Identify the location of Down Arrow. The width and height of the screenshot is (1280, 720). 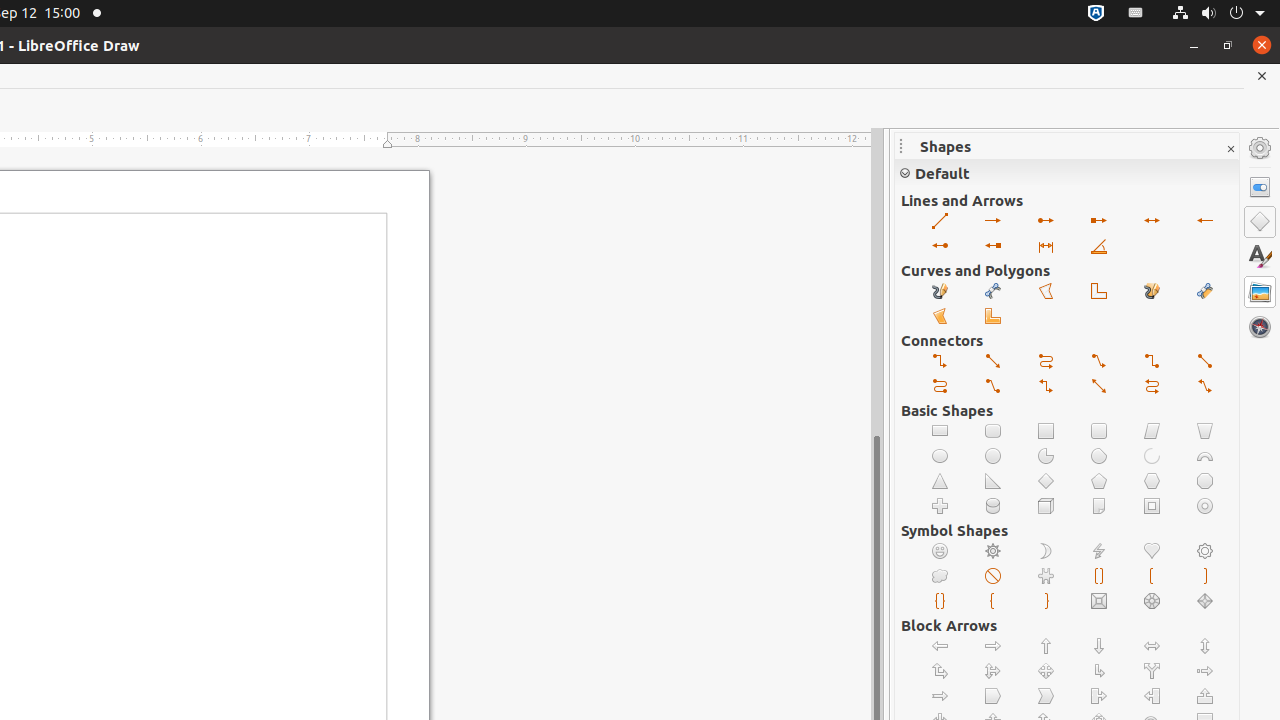
(1100, 646).